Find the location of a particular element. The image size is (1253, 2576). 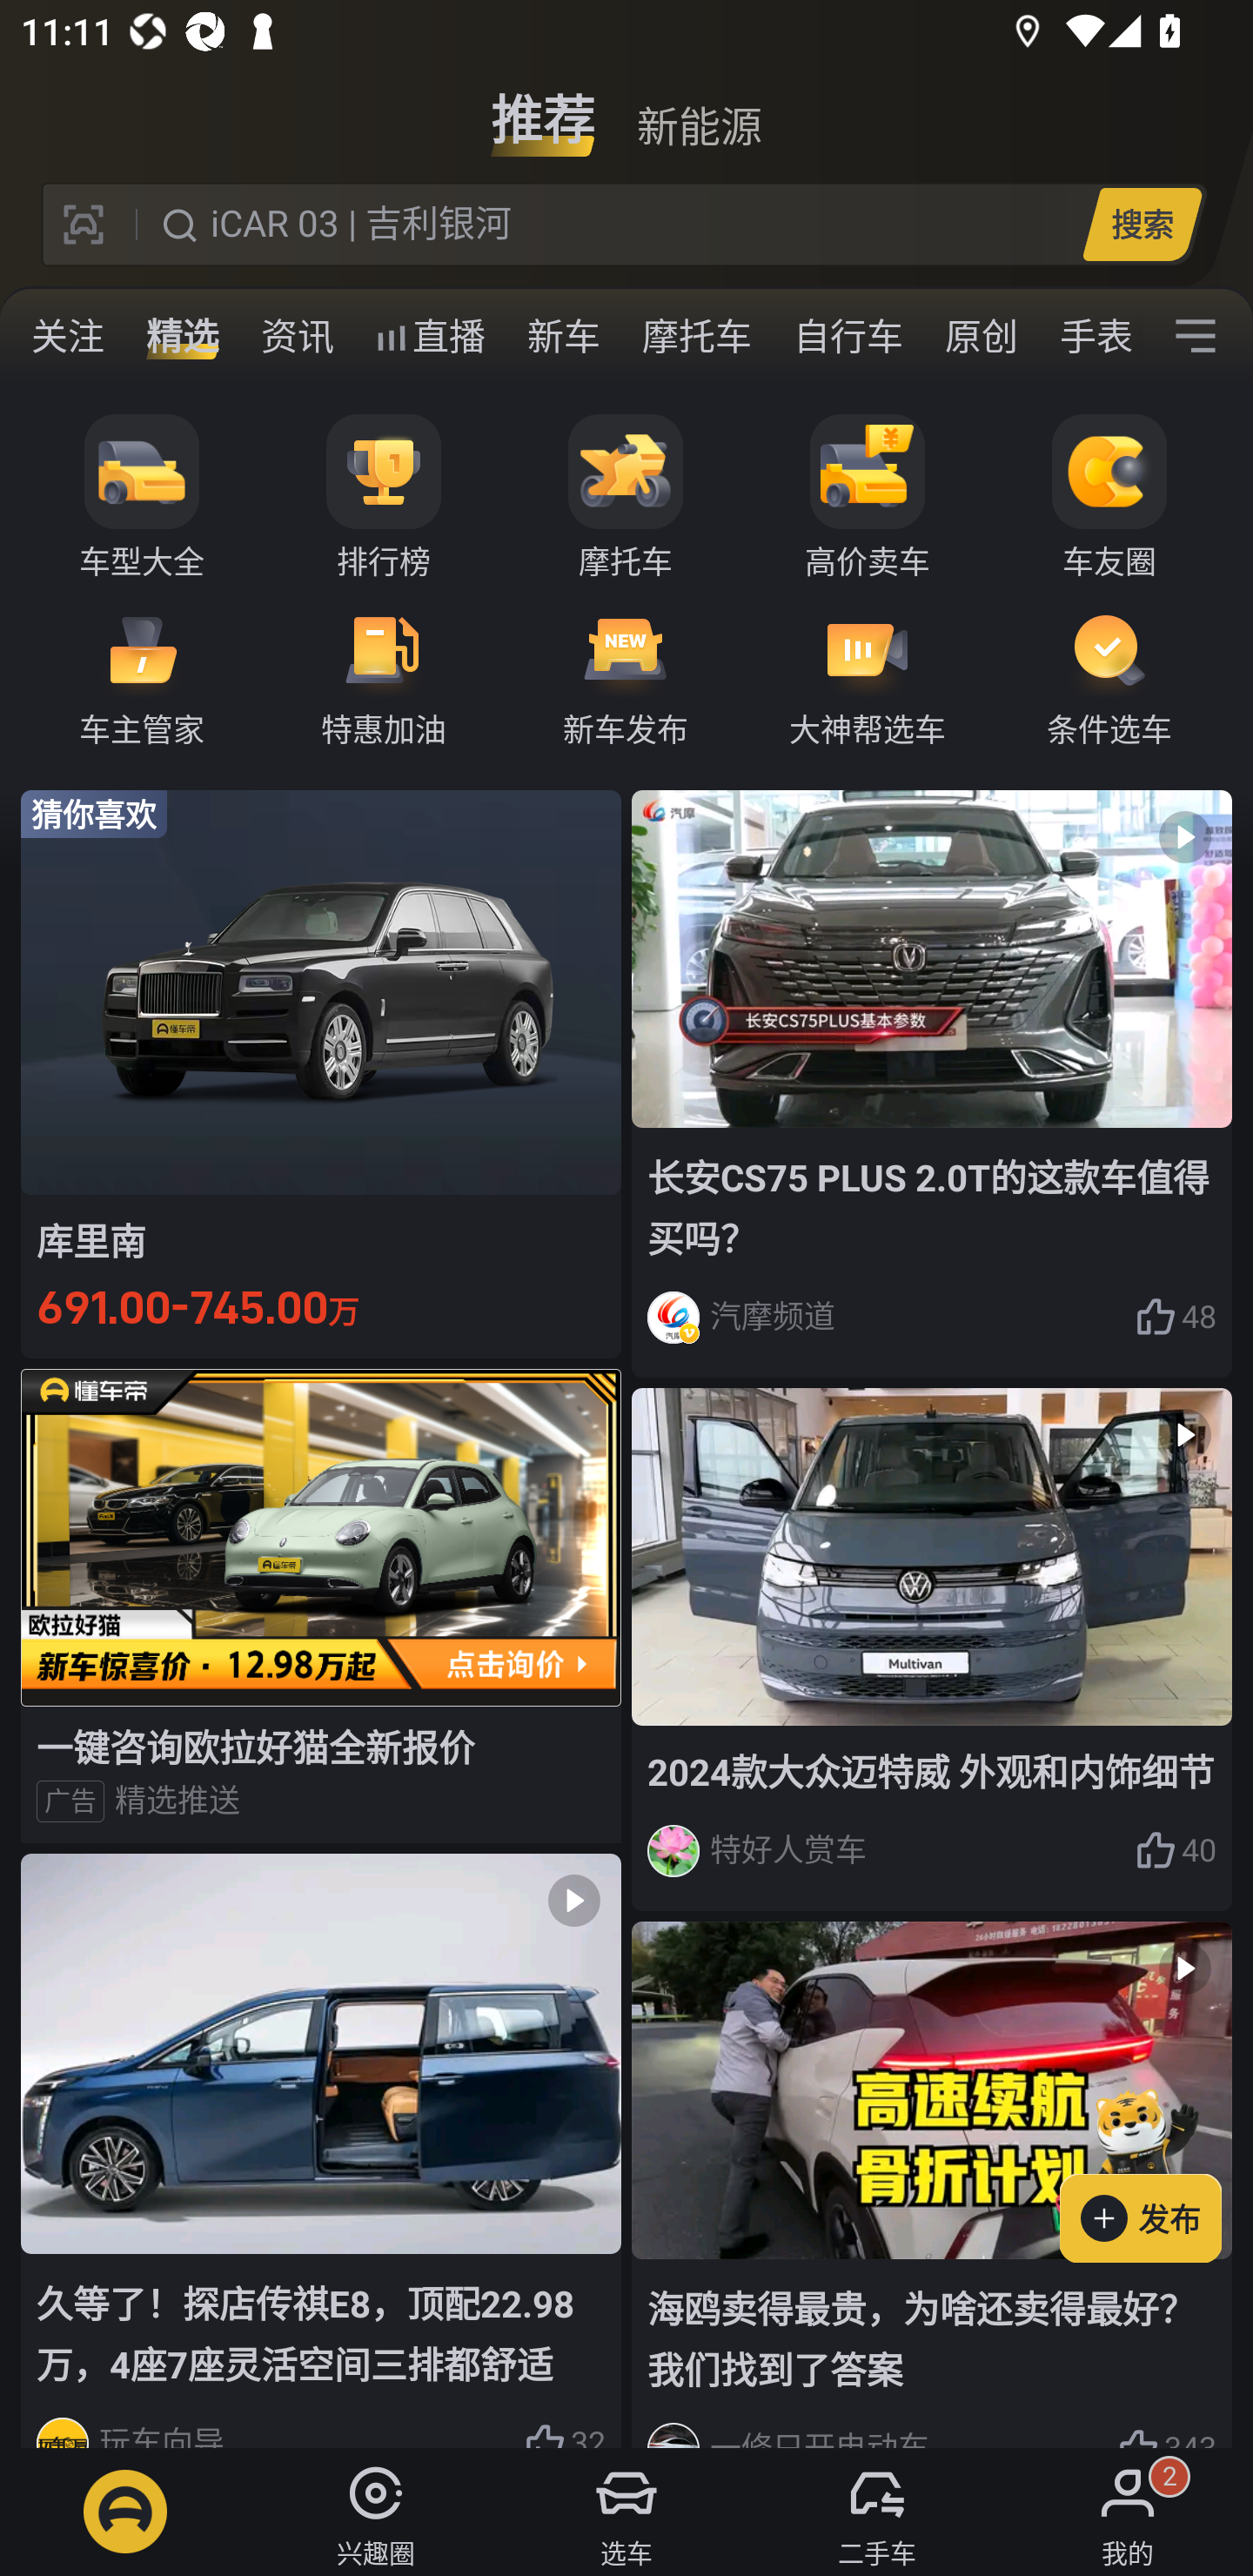

 兴趣圈 is located at coordinates (376, 2512).